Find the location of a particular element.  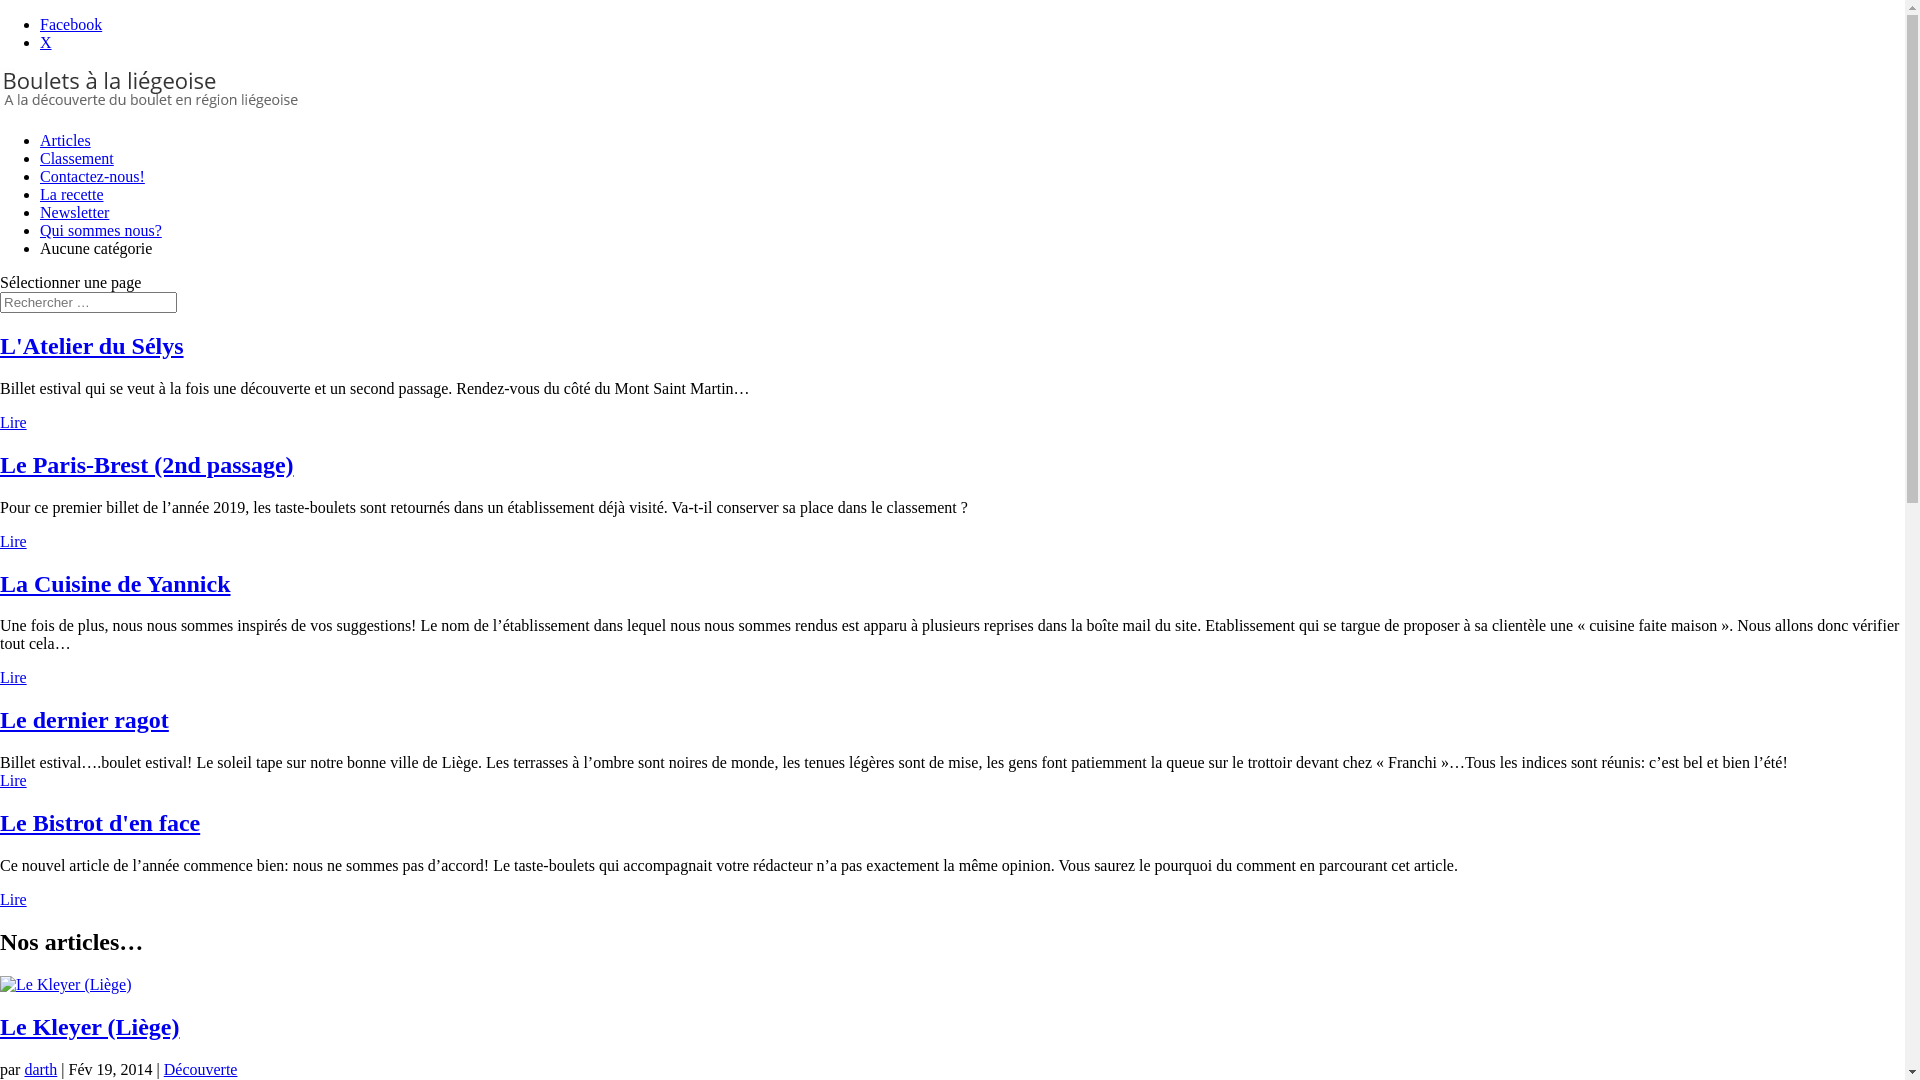

darth is located at coordinates (40, 1070).